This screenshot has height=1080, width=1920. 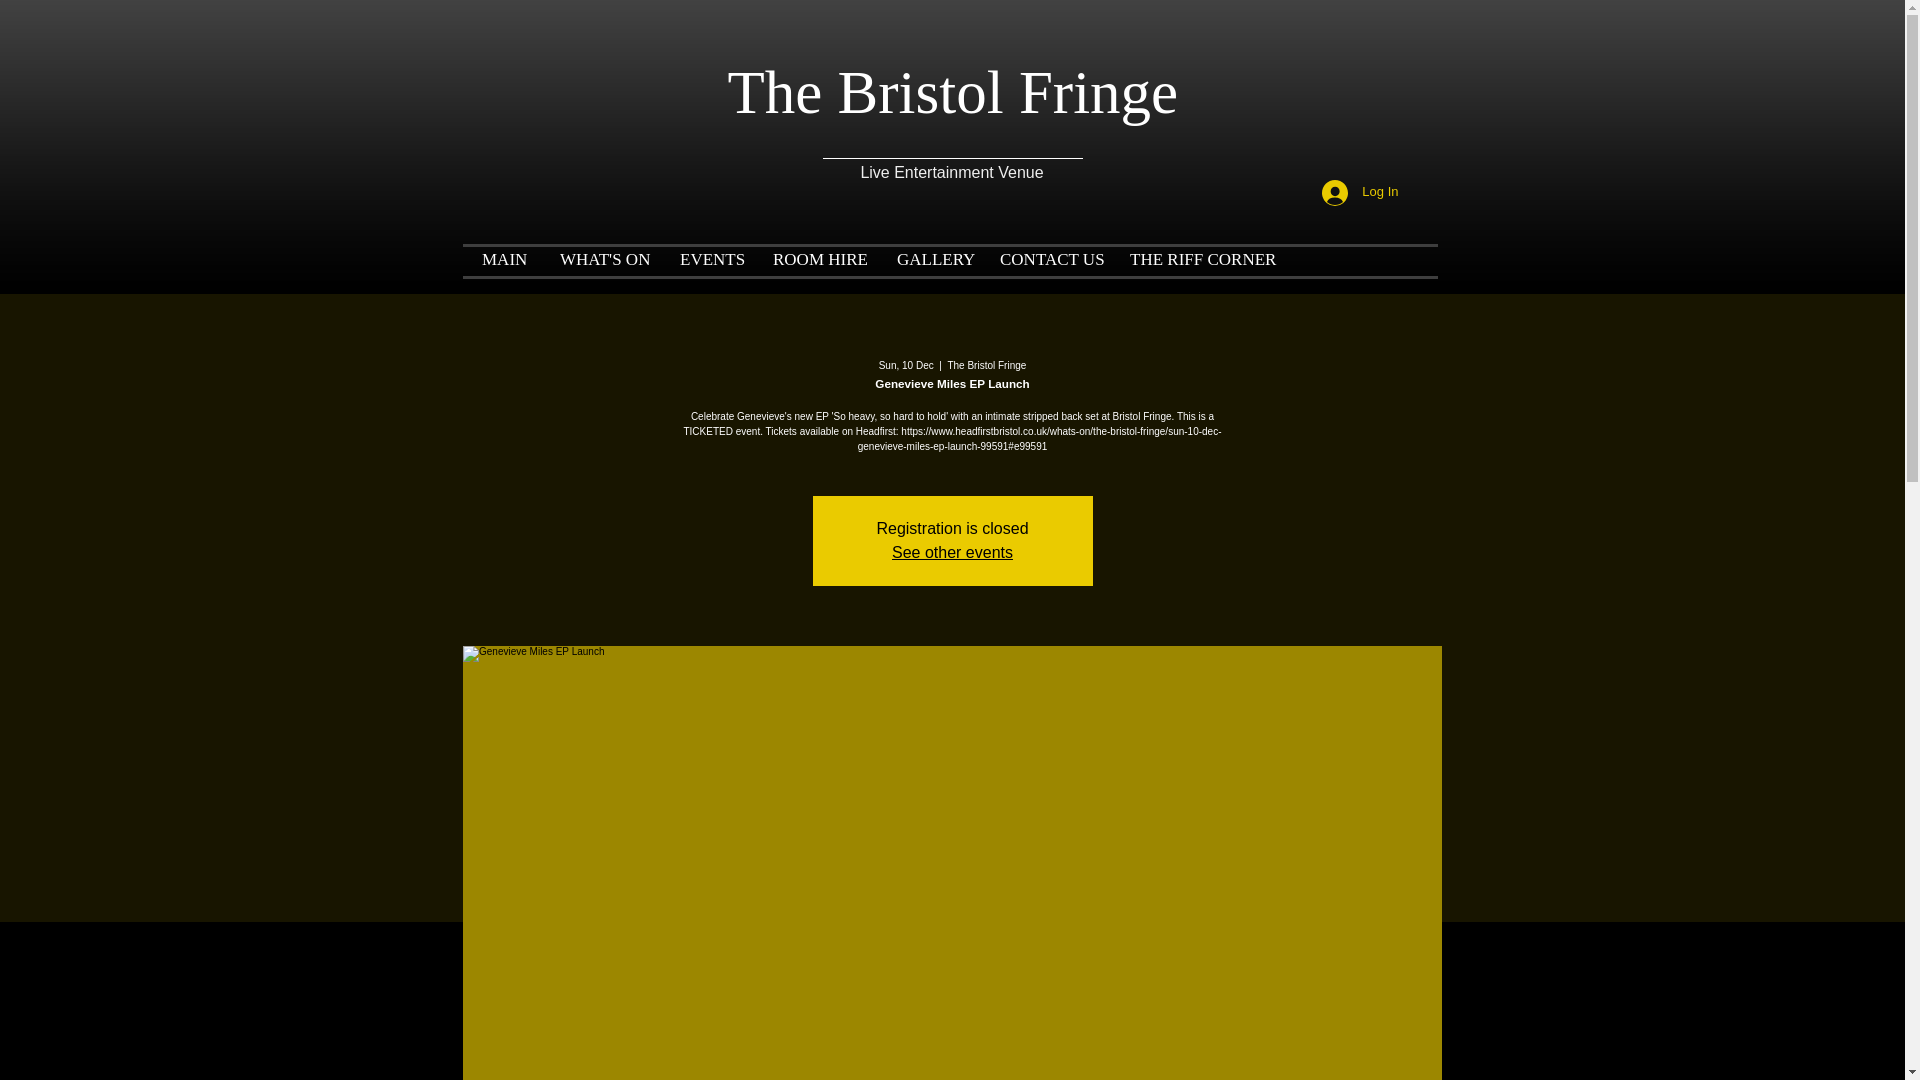 I want to click on EVENTS, so click(x=706, y=252).